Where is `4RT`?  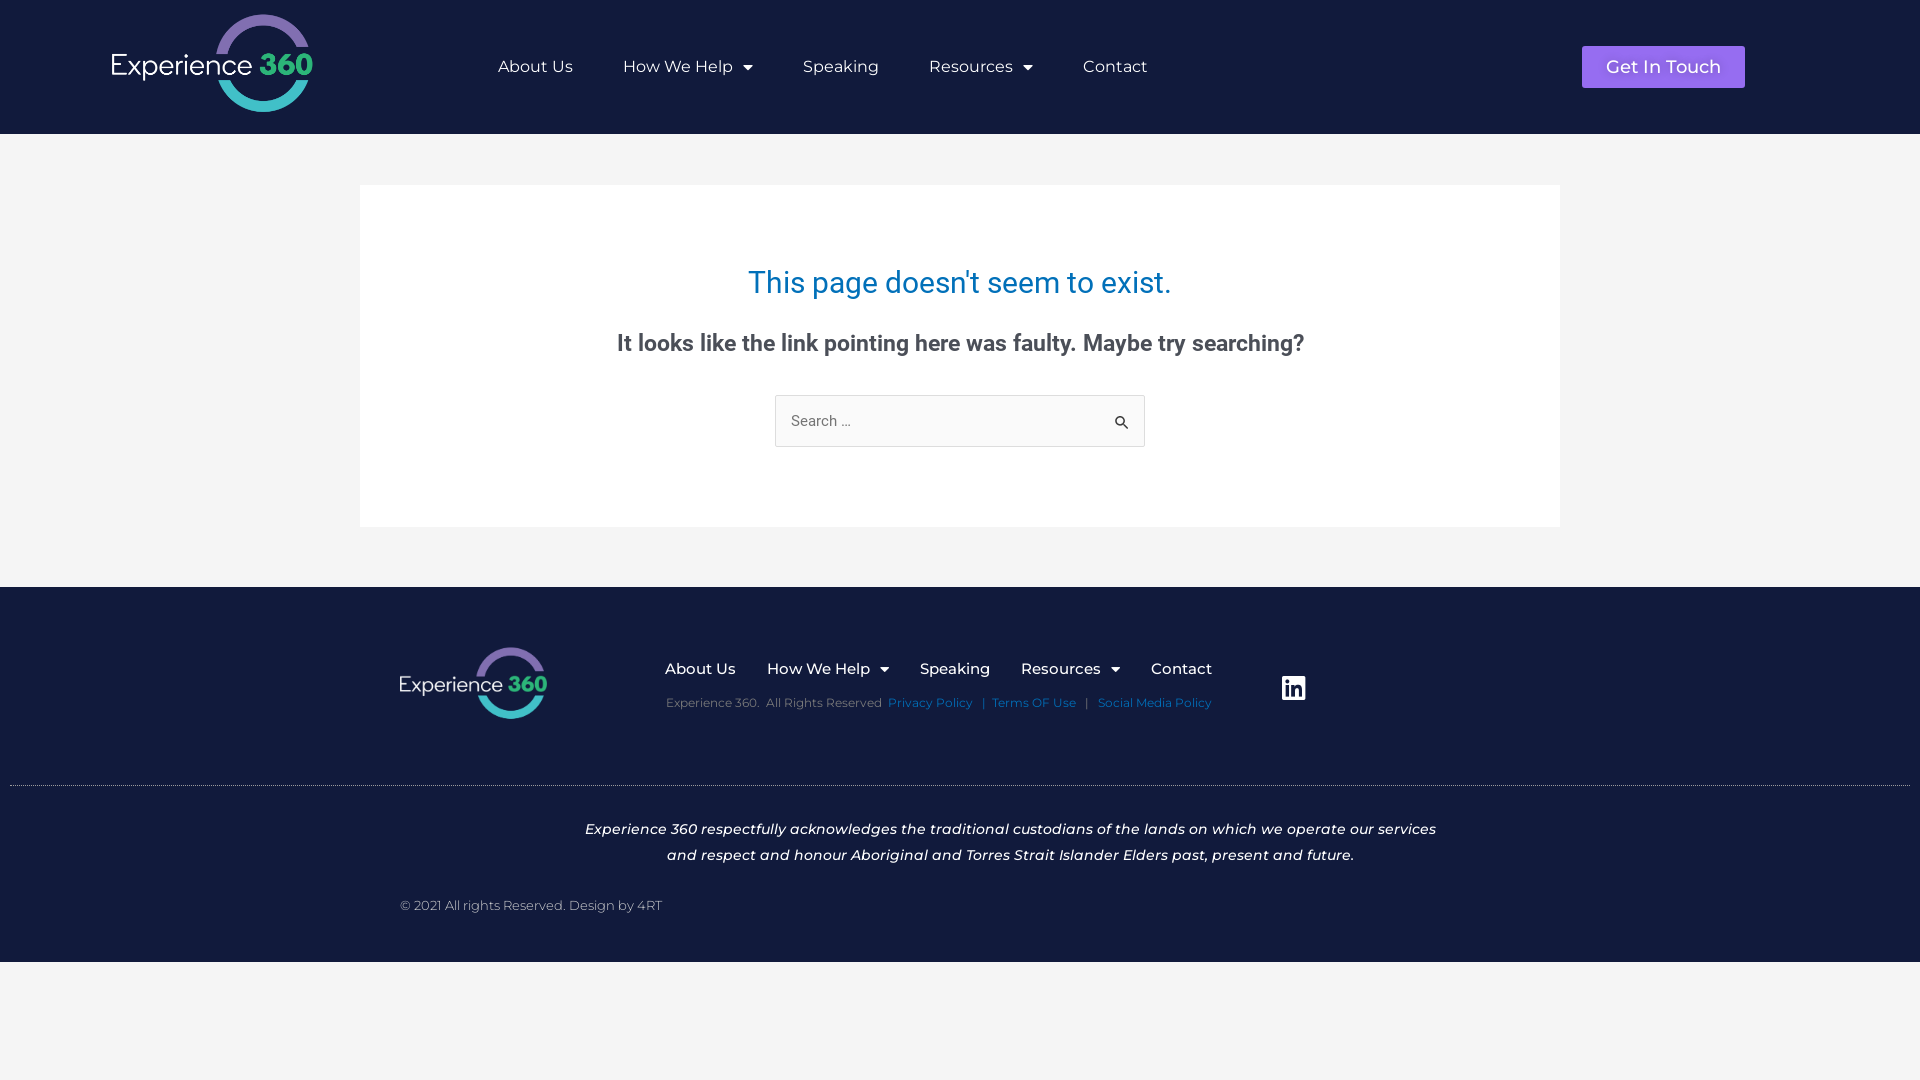 4RT is located at coordinates (650, 905).